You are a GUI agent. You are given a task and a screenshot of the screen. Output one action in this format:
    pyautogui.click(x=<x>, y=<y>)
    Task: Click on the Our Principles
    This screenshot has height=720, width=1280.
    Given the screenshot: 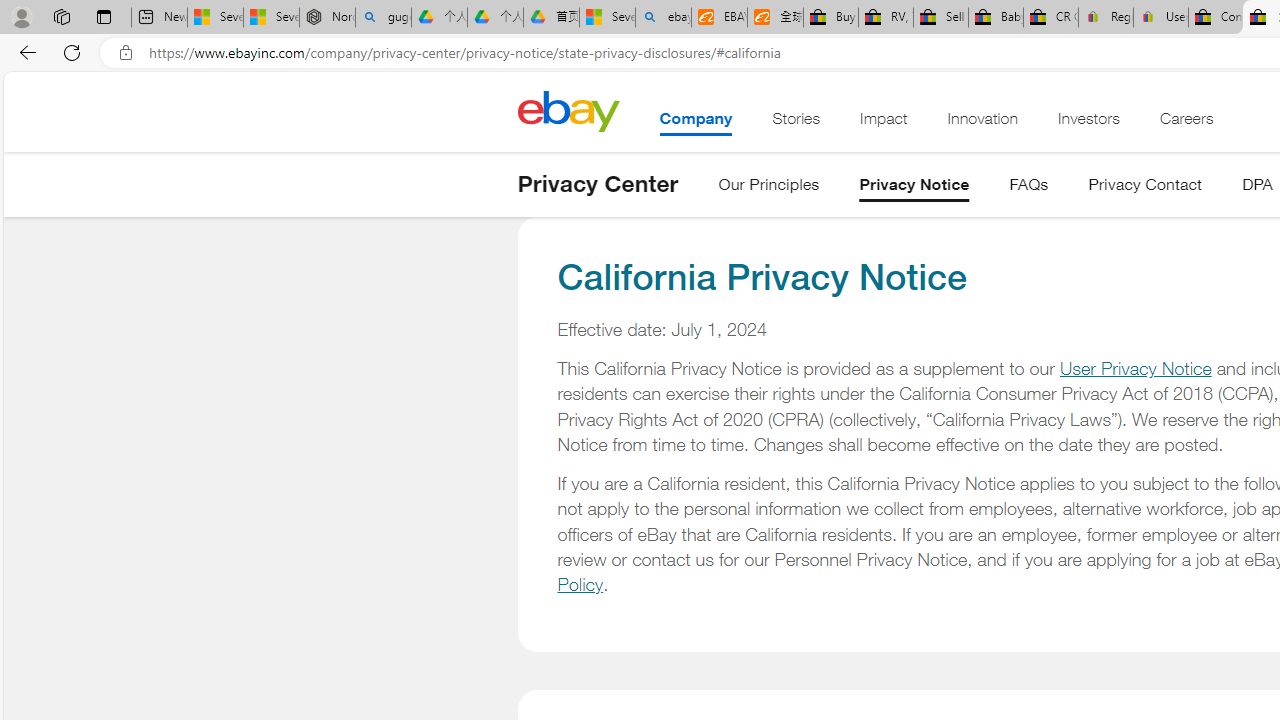 What is the action you would take?
    pyautogui.click(x=769, y=188)
    